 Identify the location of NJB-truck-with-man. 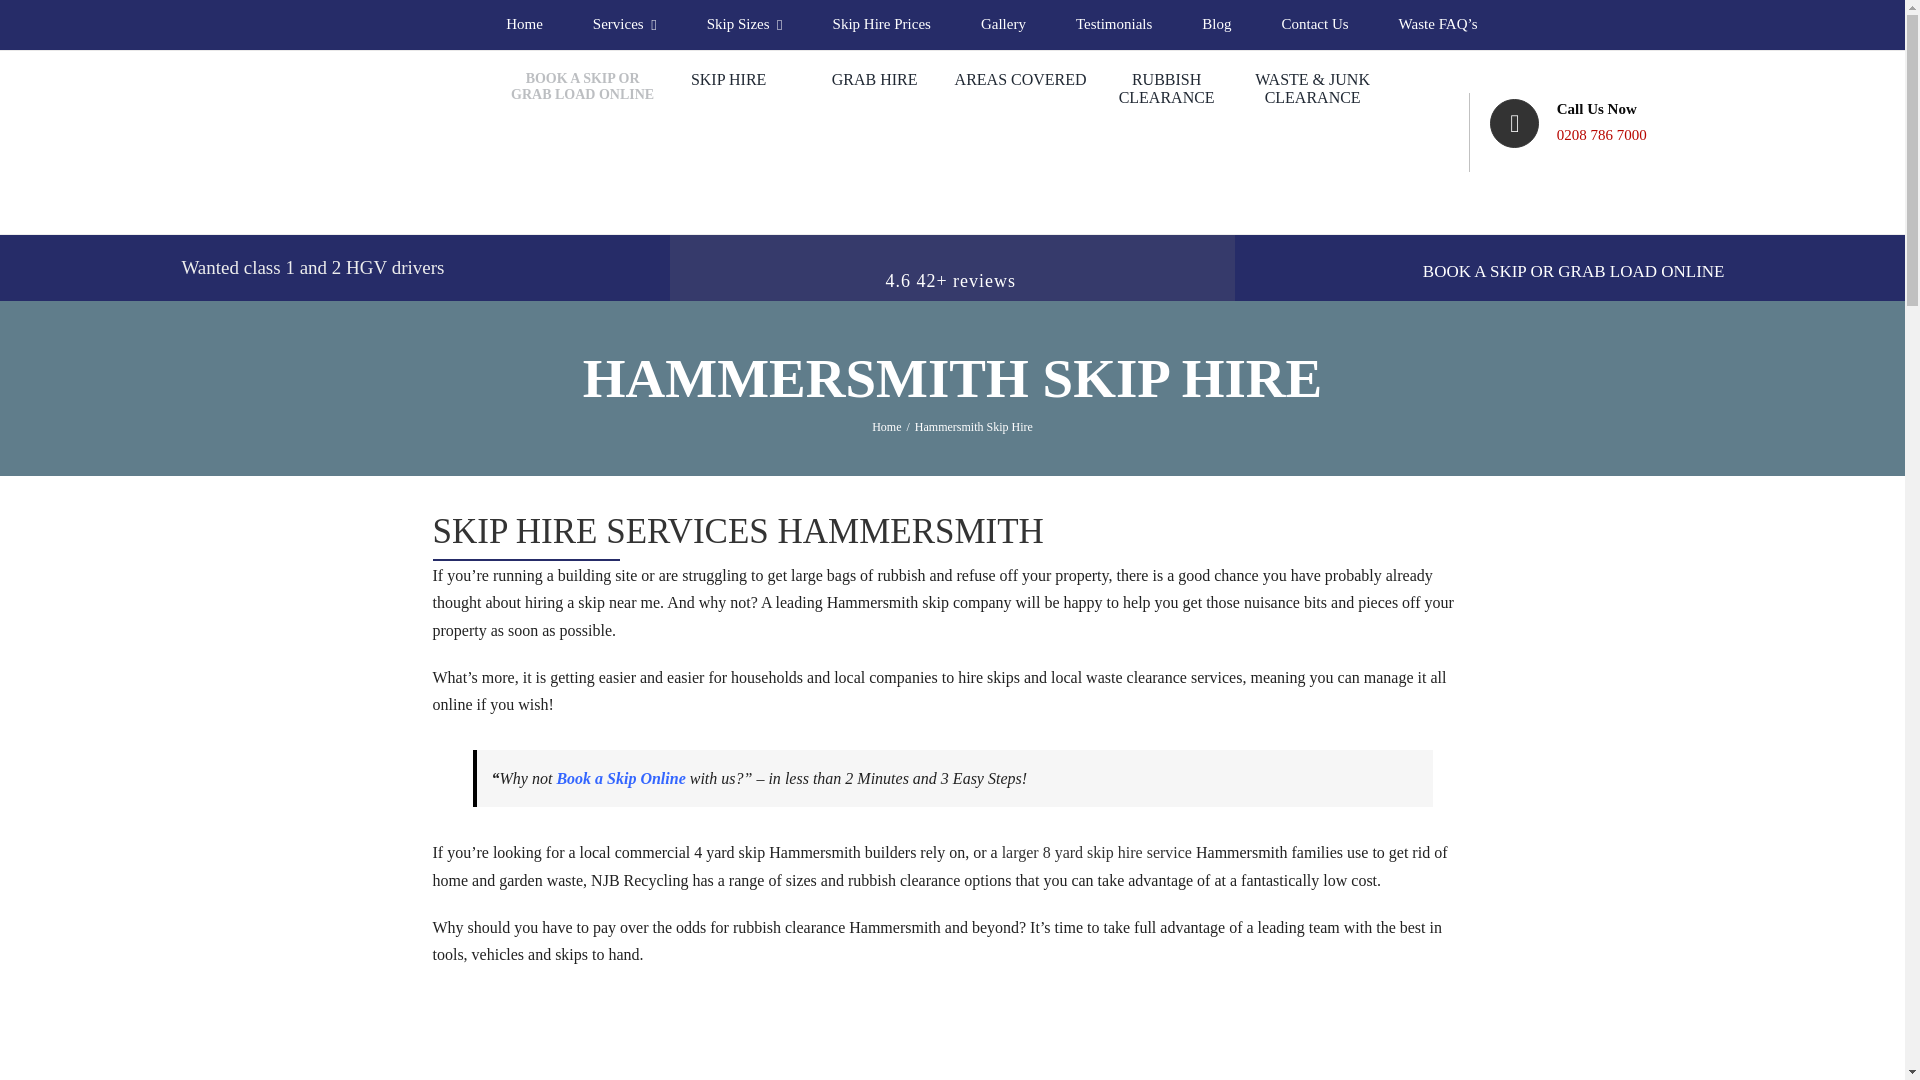
(591, 996).